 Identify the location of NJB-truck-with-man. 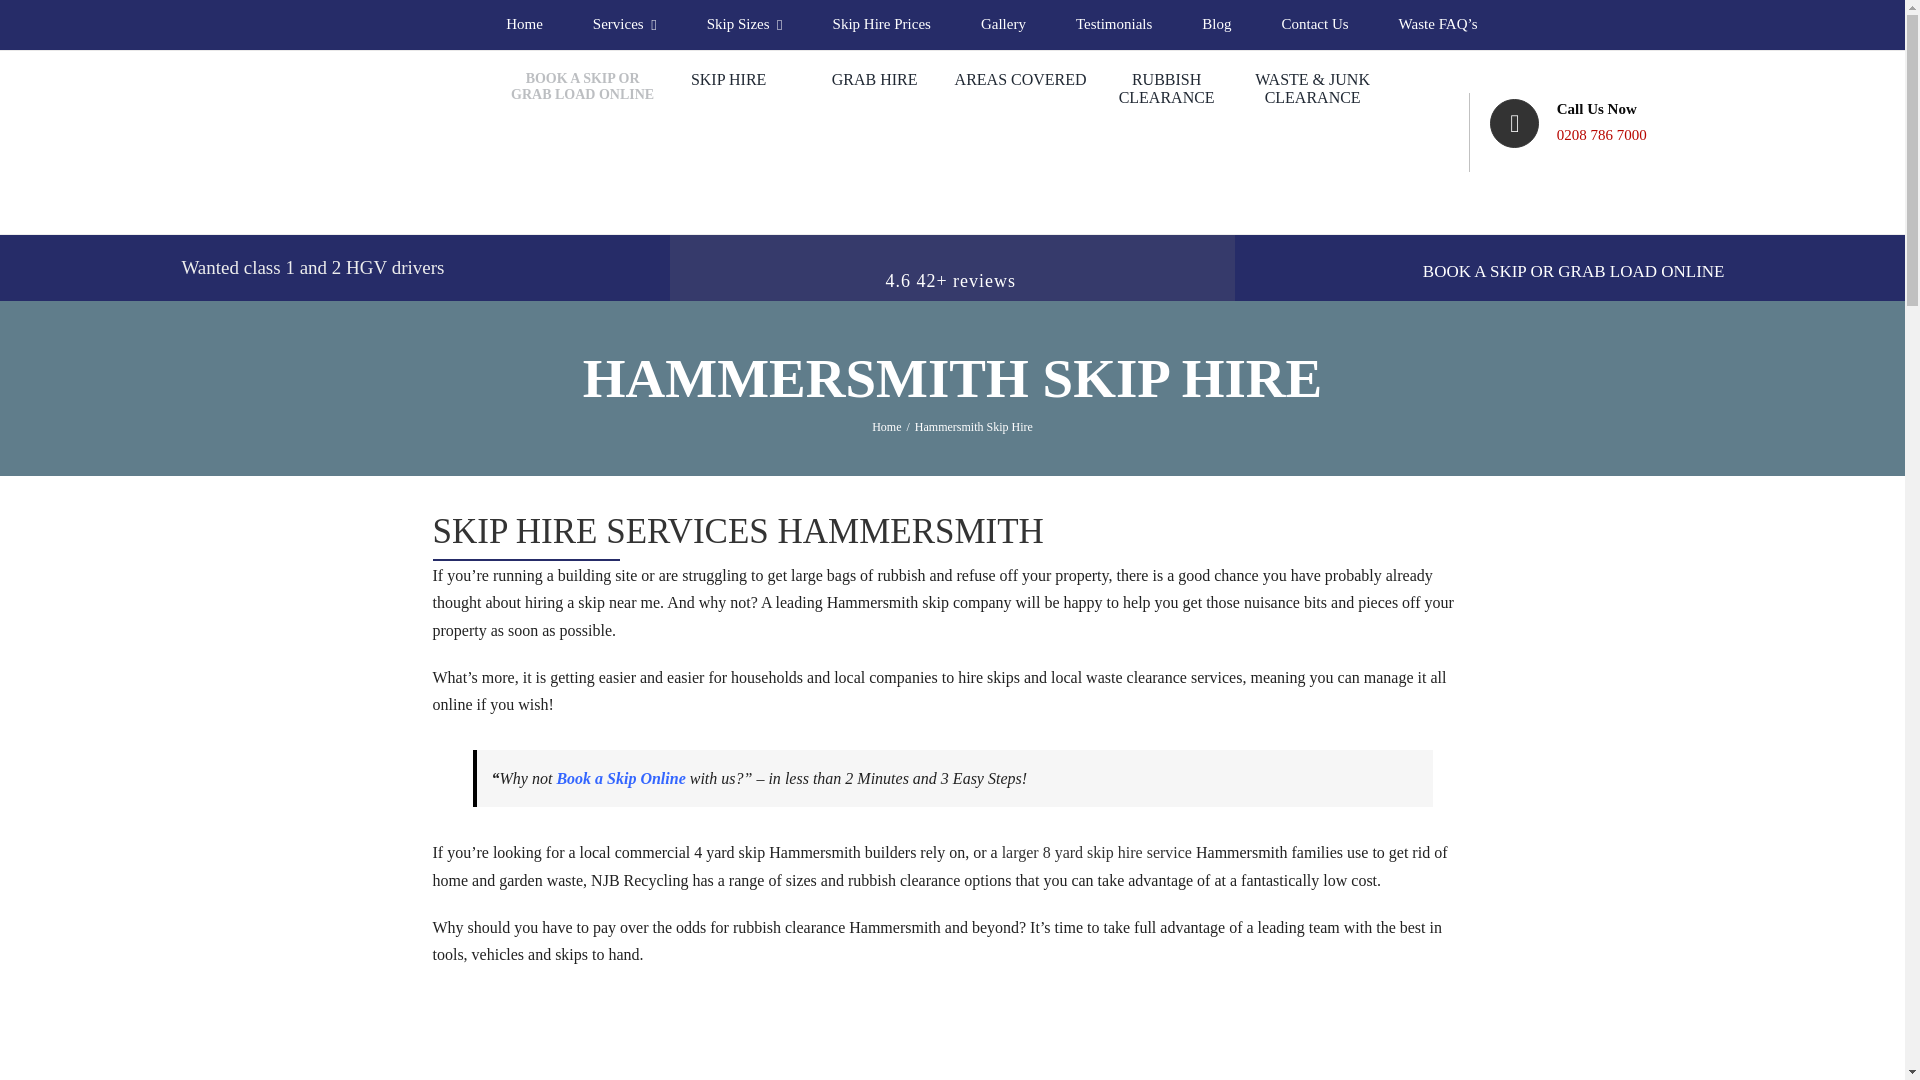
(591, 996).